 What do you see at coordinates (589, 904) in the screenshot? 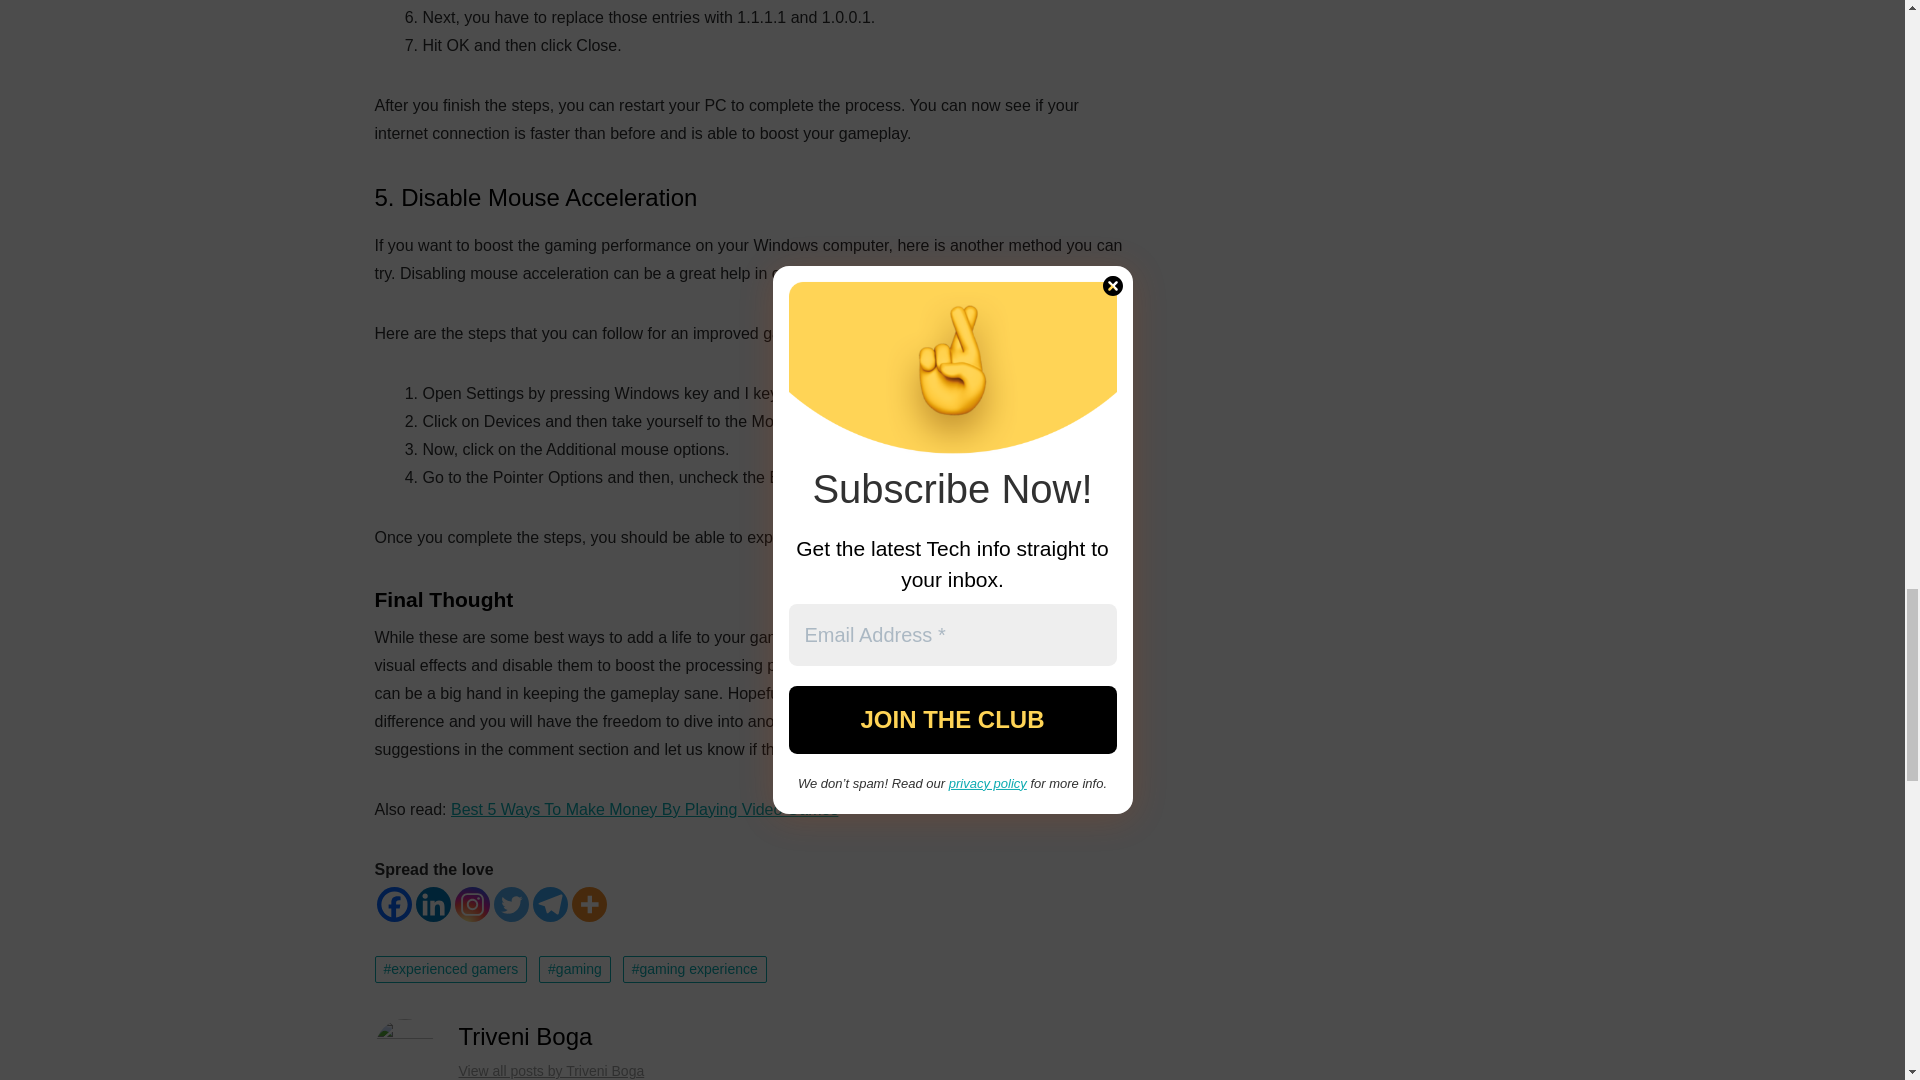
I see `More` at bounding box center [589, 904].